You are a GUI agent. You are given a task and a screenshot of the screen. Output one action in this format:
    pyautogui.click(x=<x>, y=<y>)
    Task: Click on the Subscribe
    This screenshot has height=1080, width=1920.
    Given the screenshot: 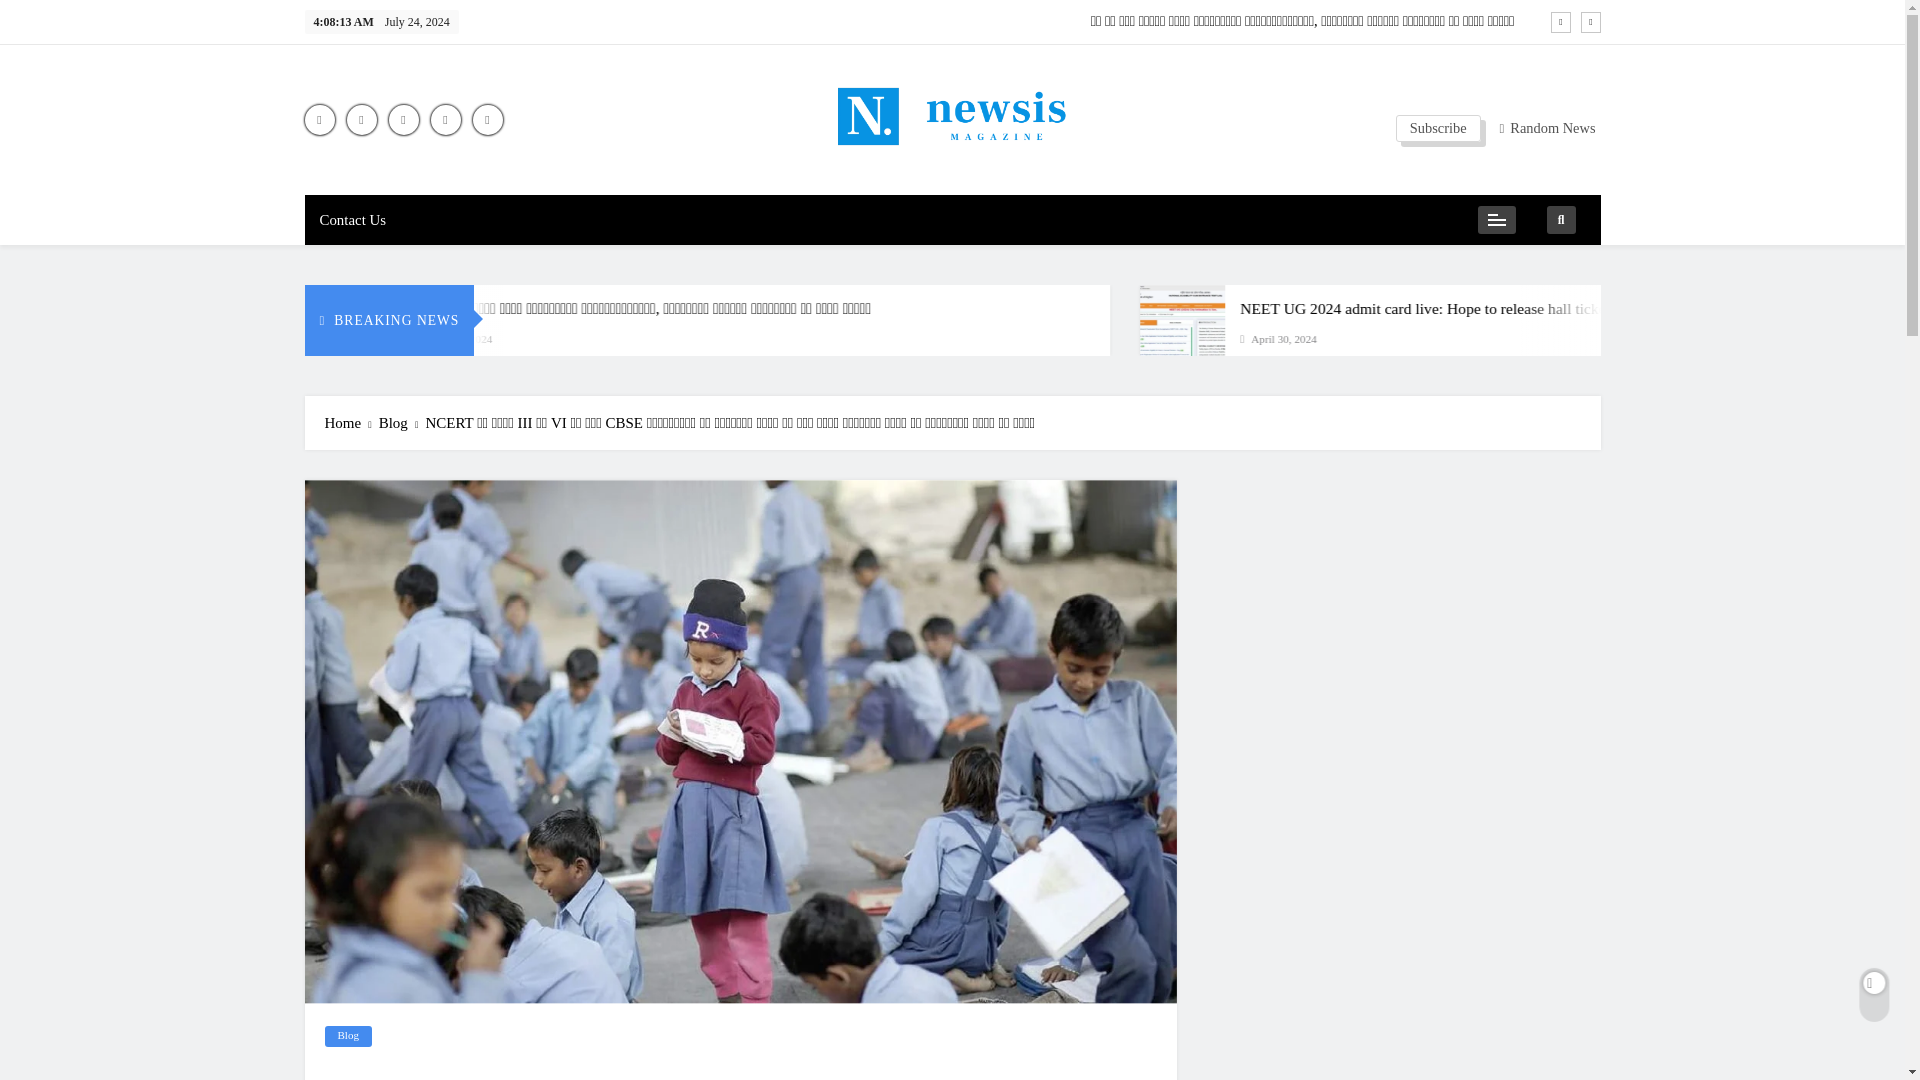 What is the action you would take?
    pyautogui.click(x=1438, y=128)
    